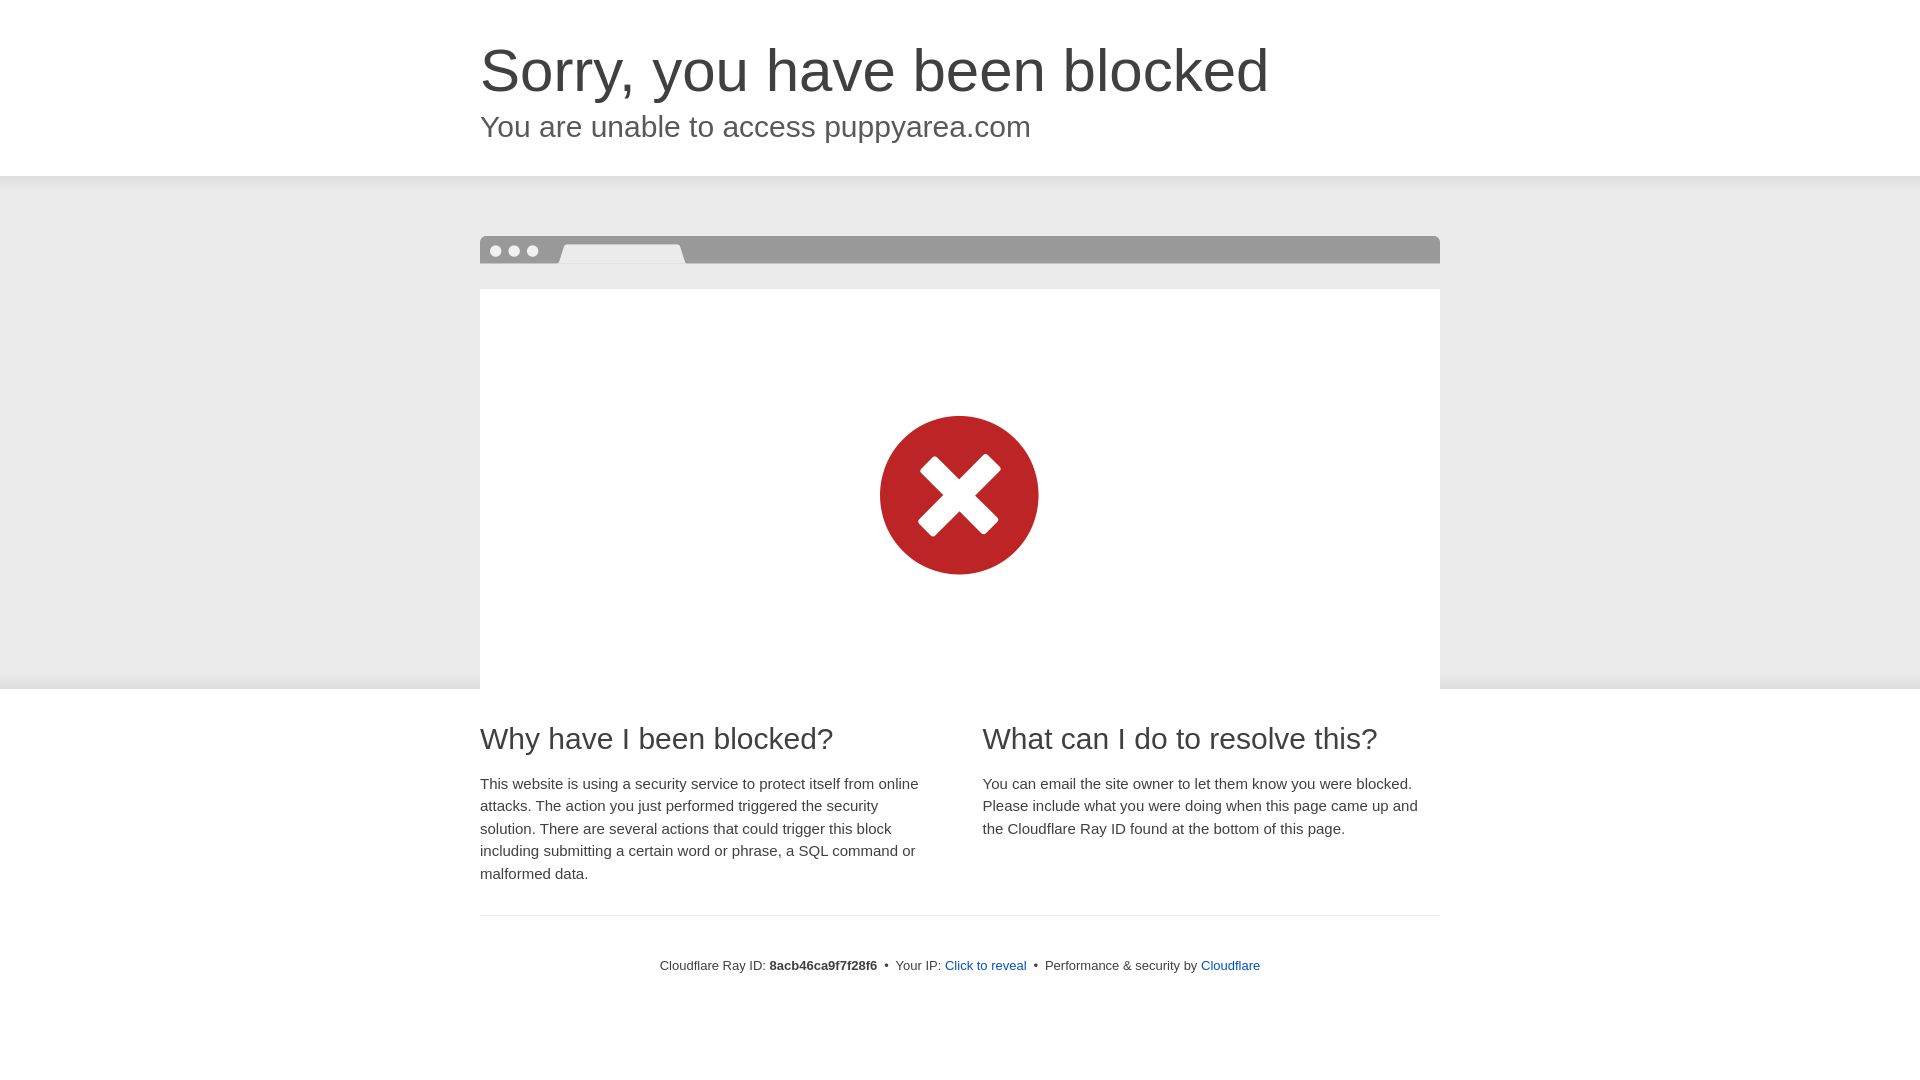 This screenshot has height=1080, width=1920. Describe the element at coordinates (1230, 965) in the screenshot. I see `Cloudflare` at that location.